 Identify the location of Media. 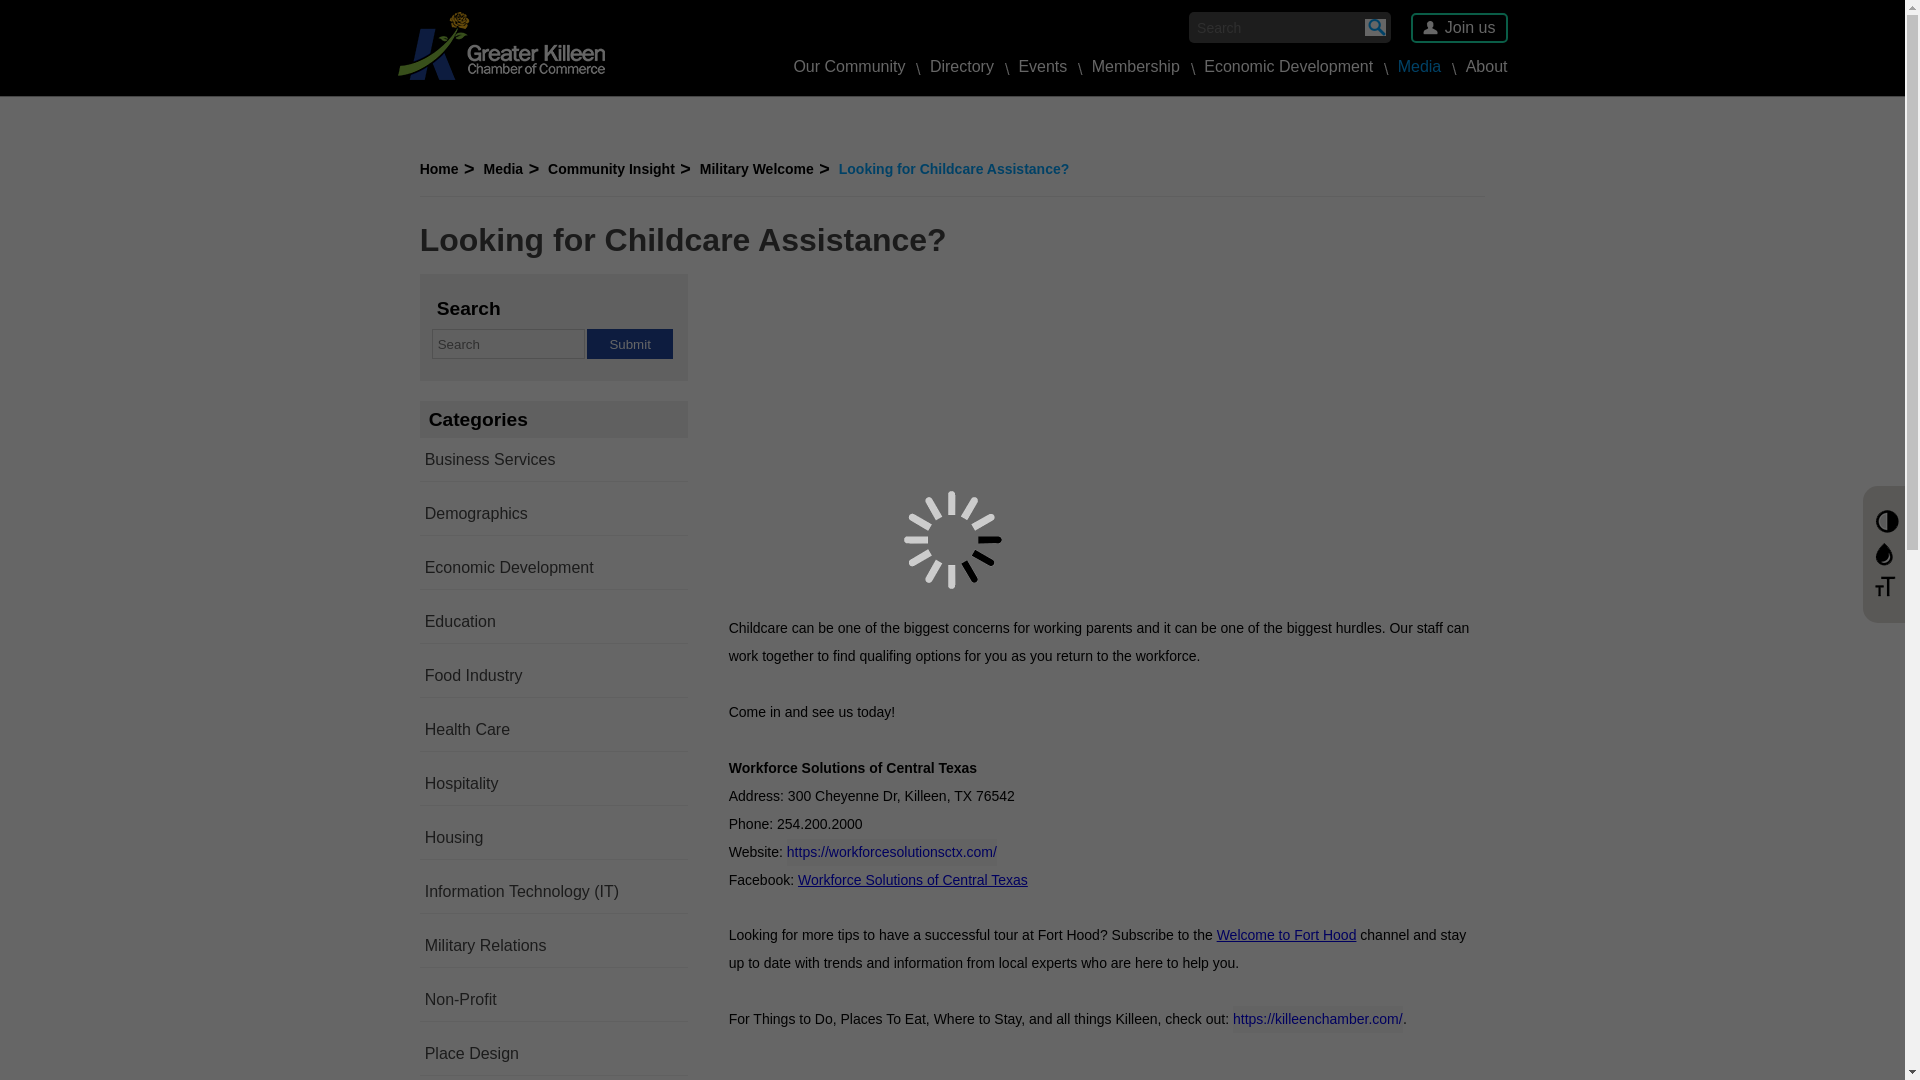
(511, 168).